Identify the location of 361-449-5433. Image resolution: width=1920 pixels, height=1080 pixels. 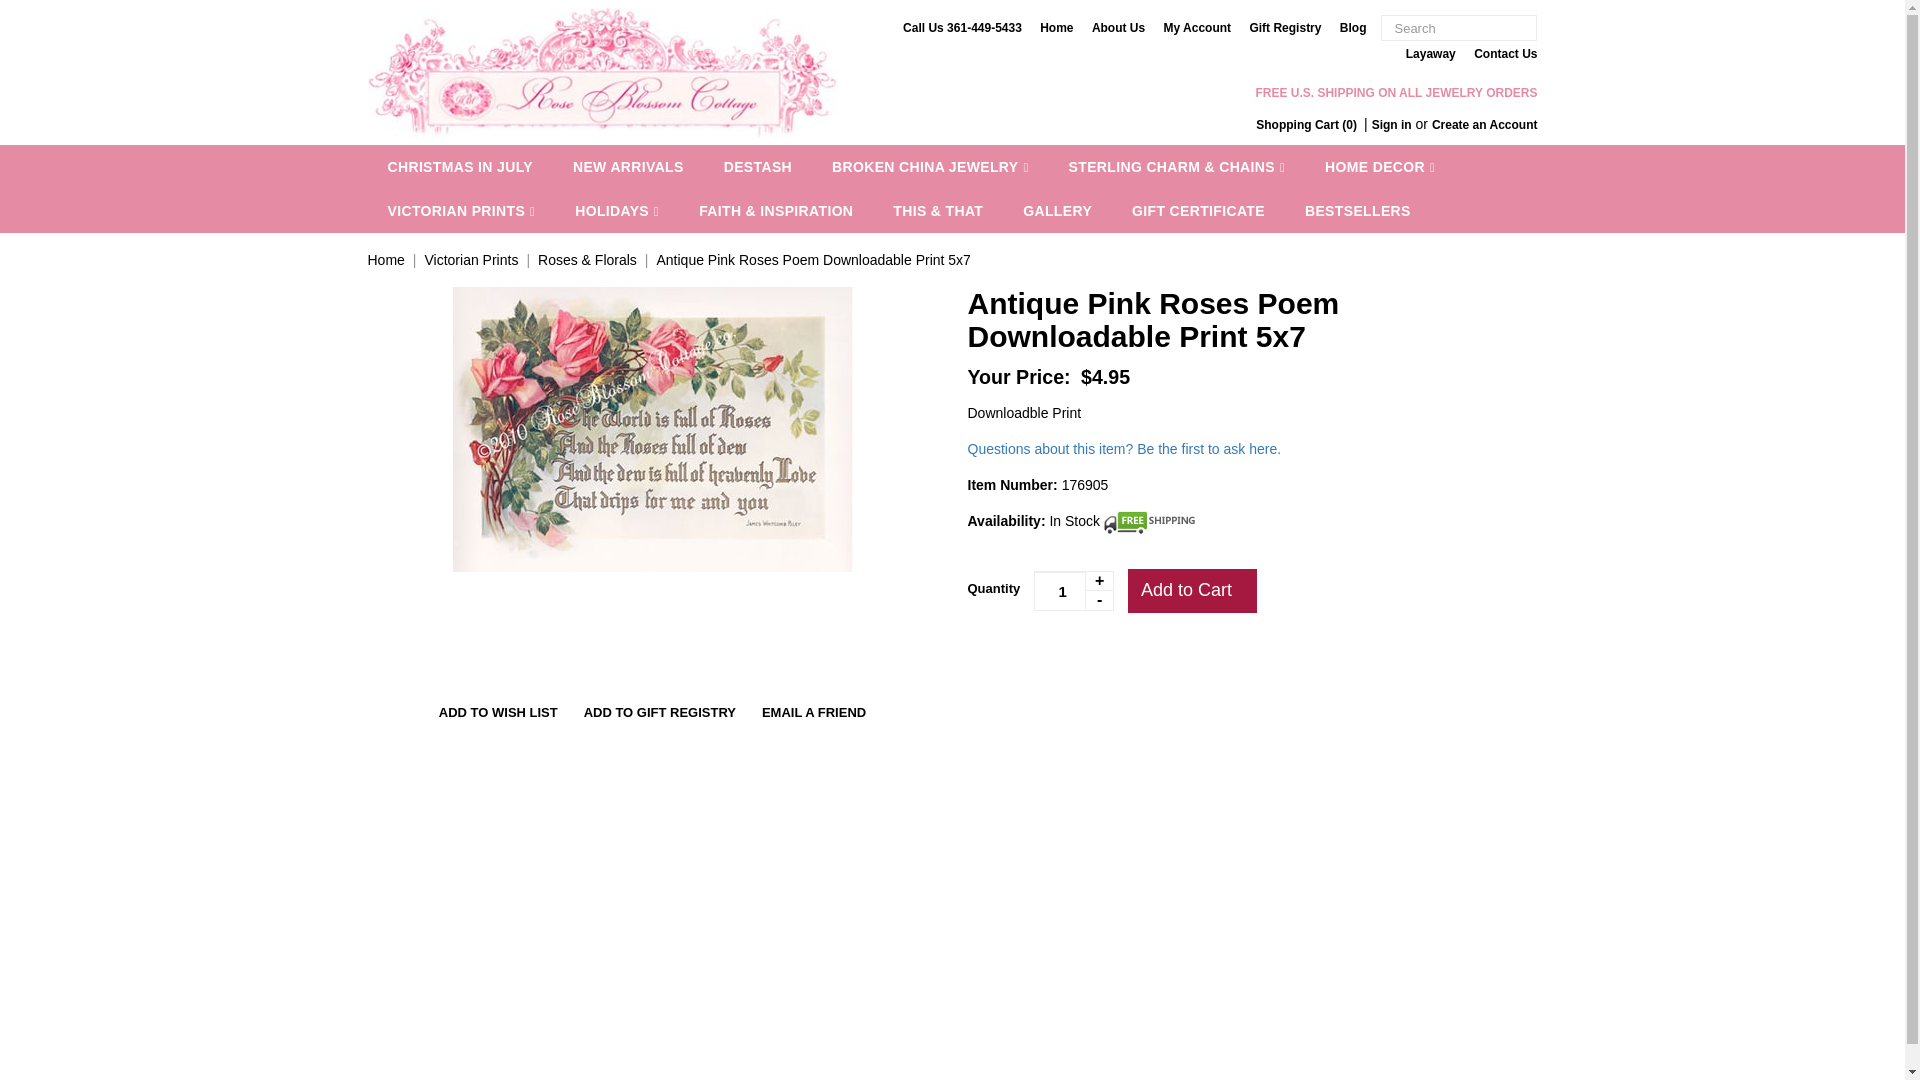
(984, 27).